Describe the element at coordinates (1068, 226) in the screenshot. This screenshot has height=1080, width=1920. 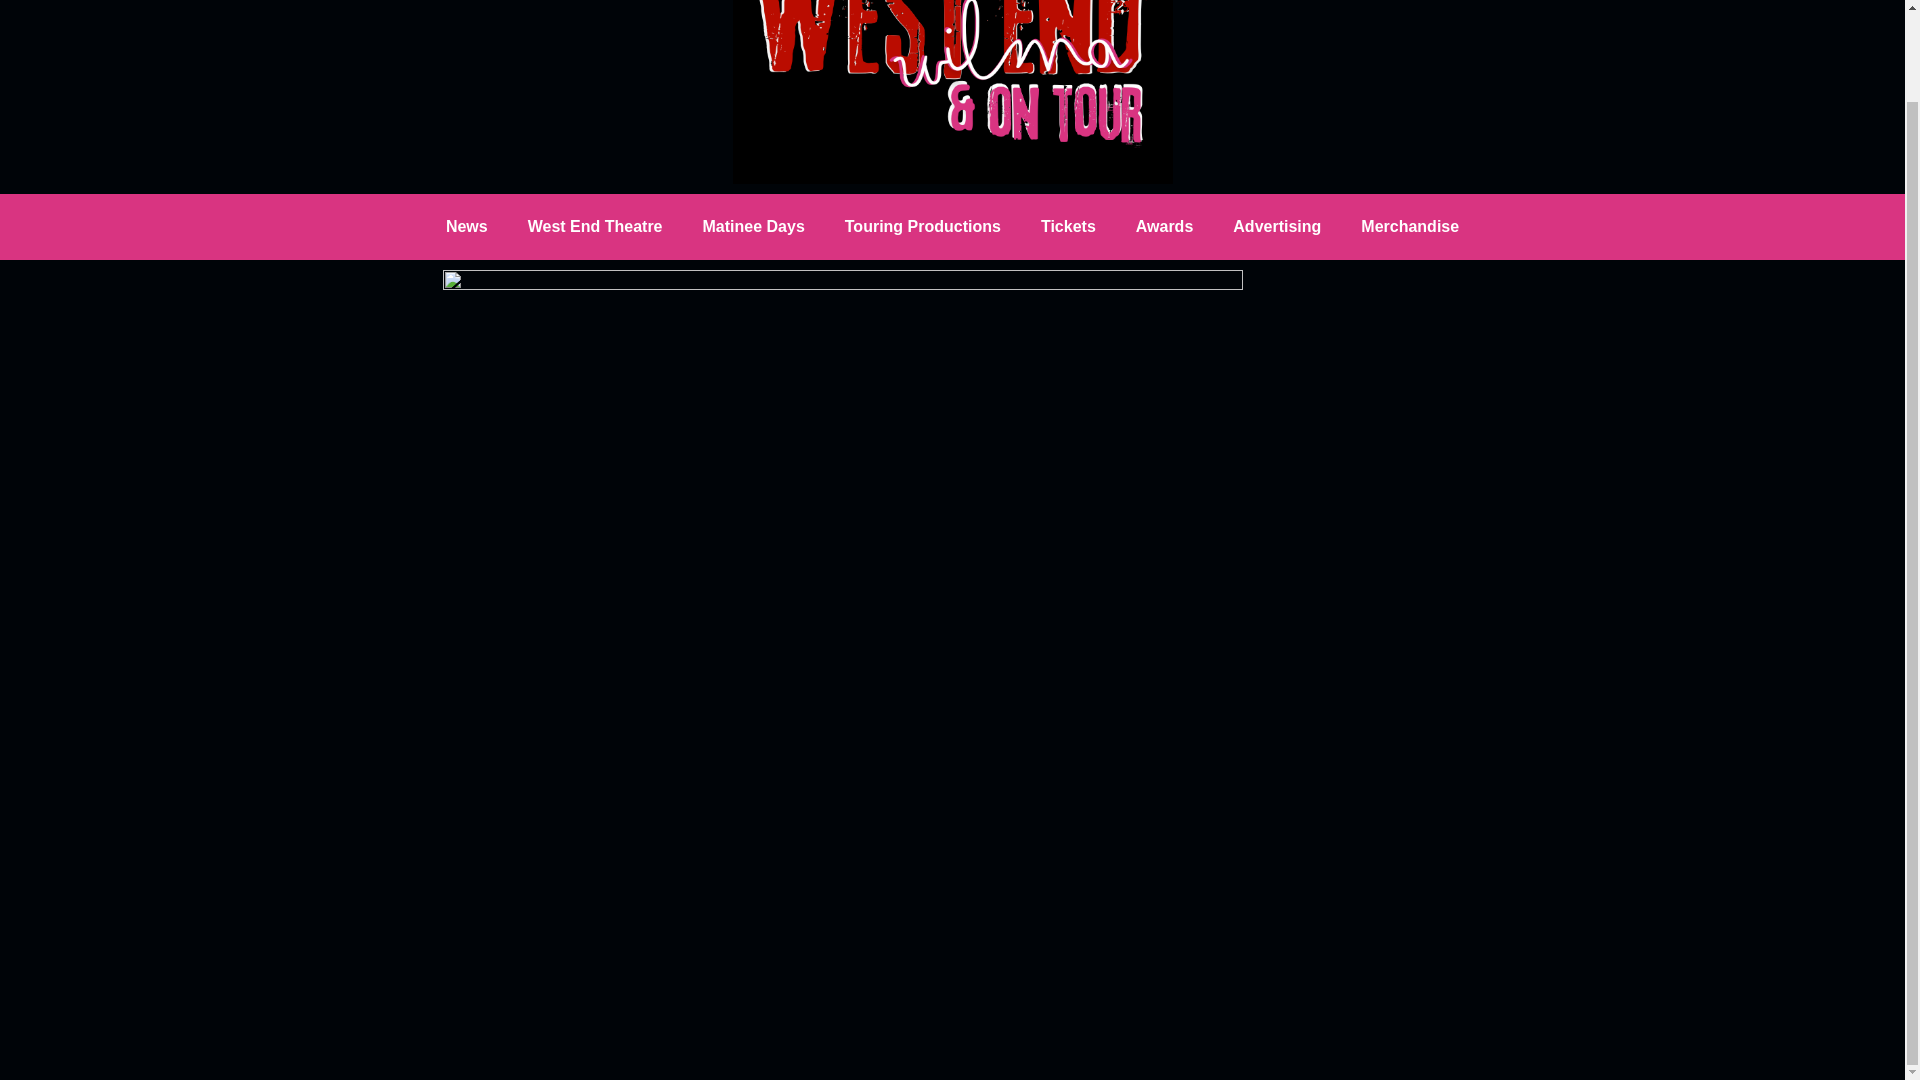
I see `Tickets` at that location.